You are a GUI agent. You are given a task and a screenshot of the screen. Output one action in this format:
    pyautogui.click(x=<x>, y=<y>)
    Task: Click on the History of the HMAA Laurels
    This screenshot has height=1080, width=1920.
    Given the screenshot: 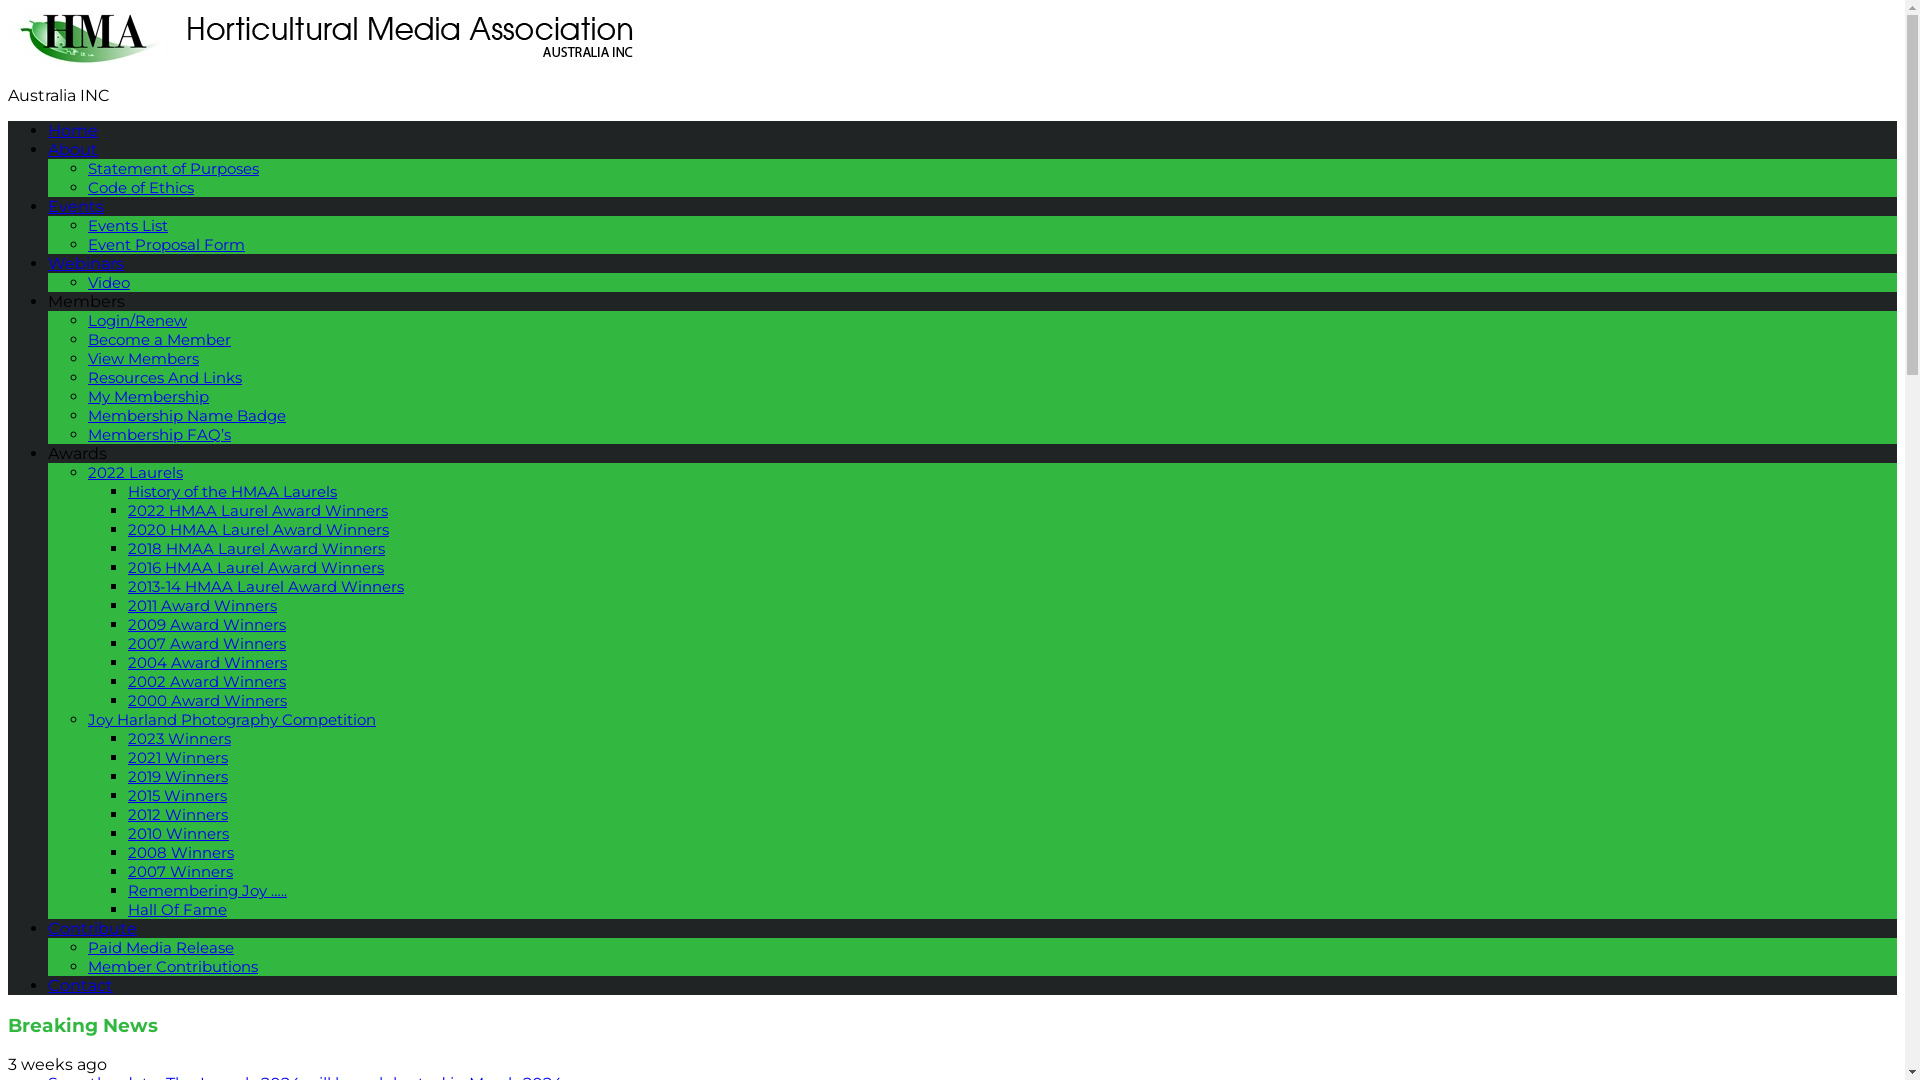 What is the action you would take?
    pyautogui.click(x=232, y=492)
    